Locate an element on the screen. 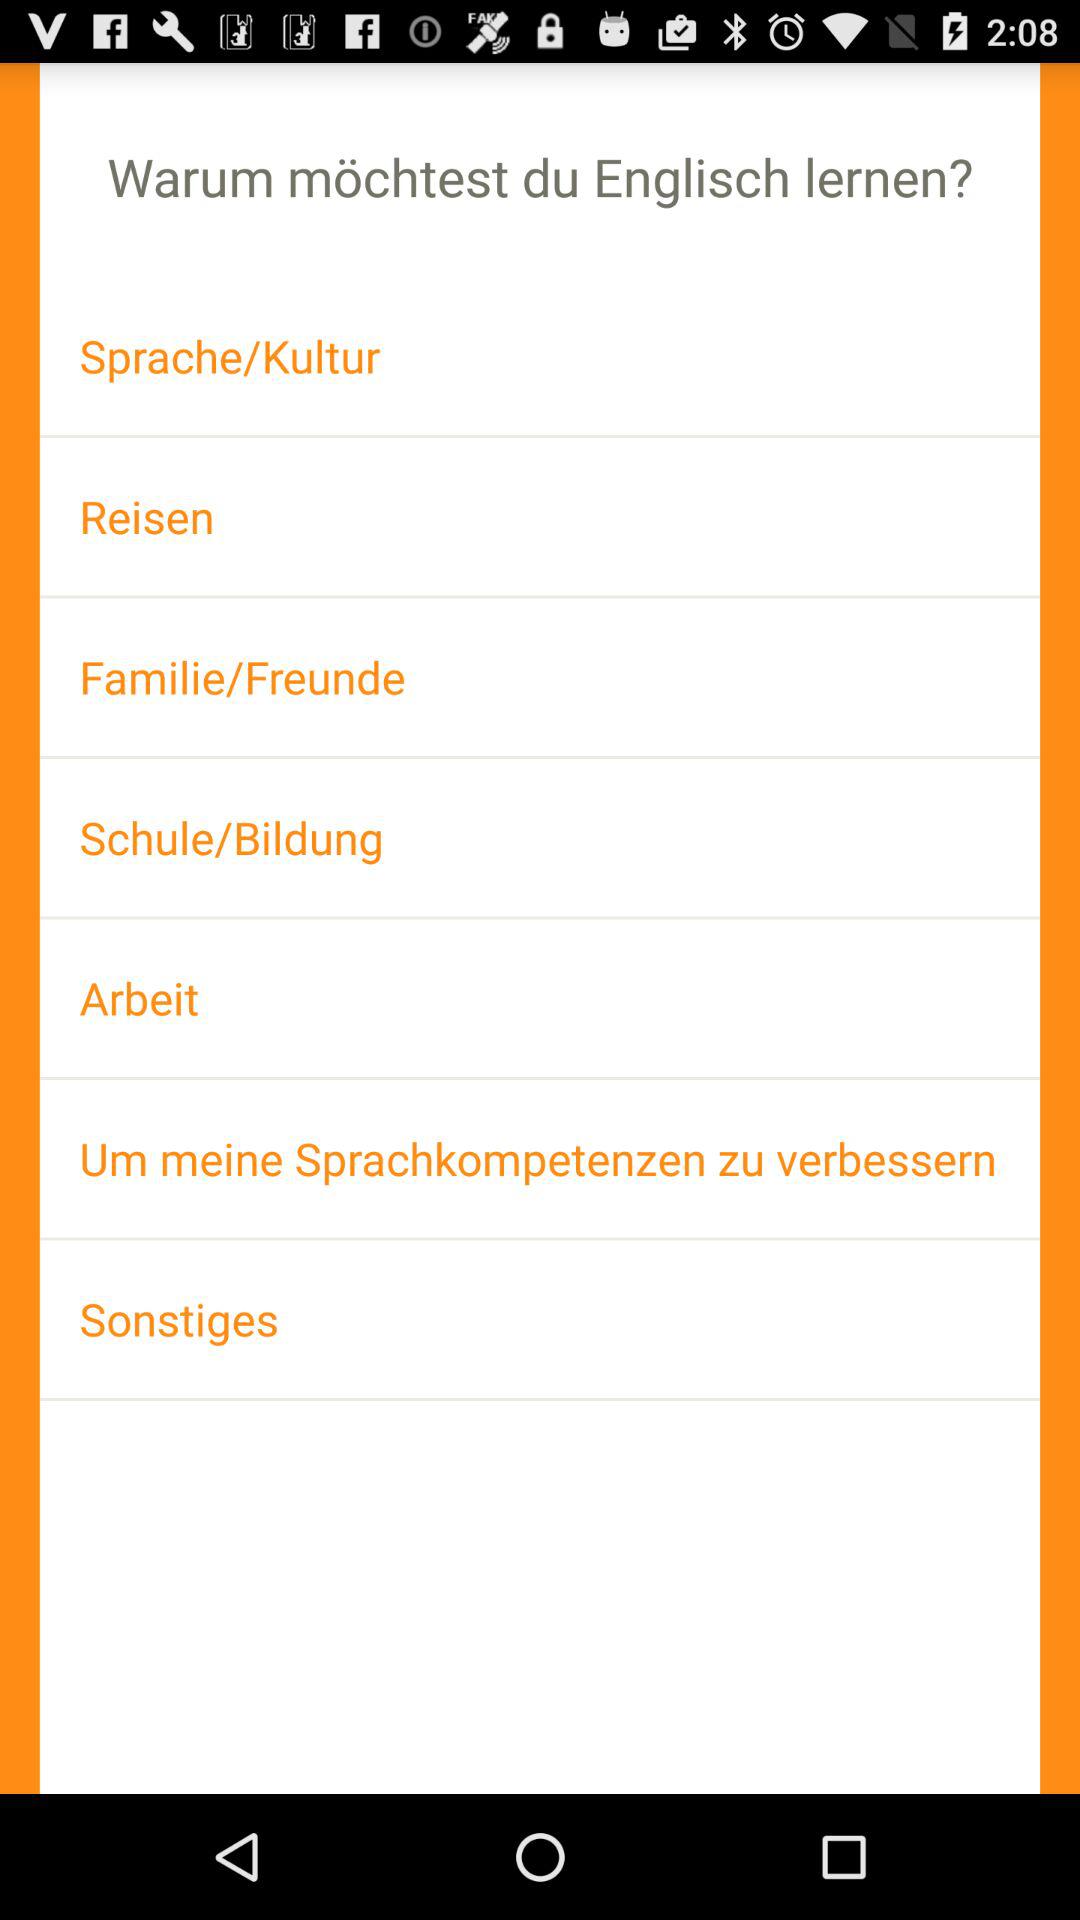 This screenshot has width=1080, height=1920. select the item above the reisen app is located at coordinates (540, 356).